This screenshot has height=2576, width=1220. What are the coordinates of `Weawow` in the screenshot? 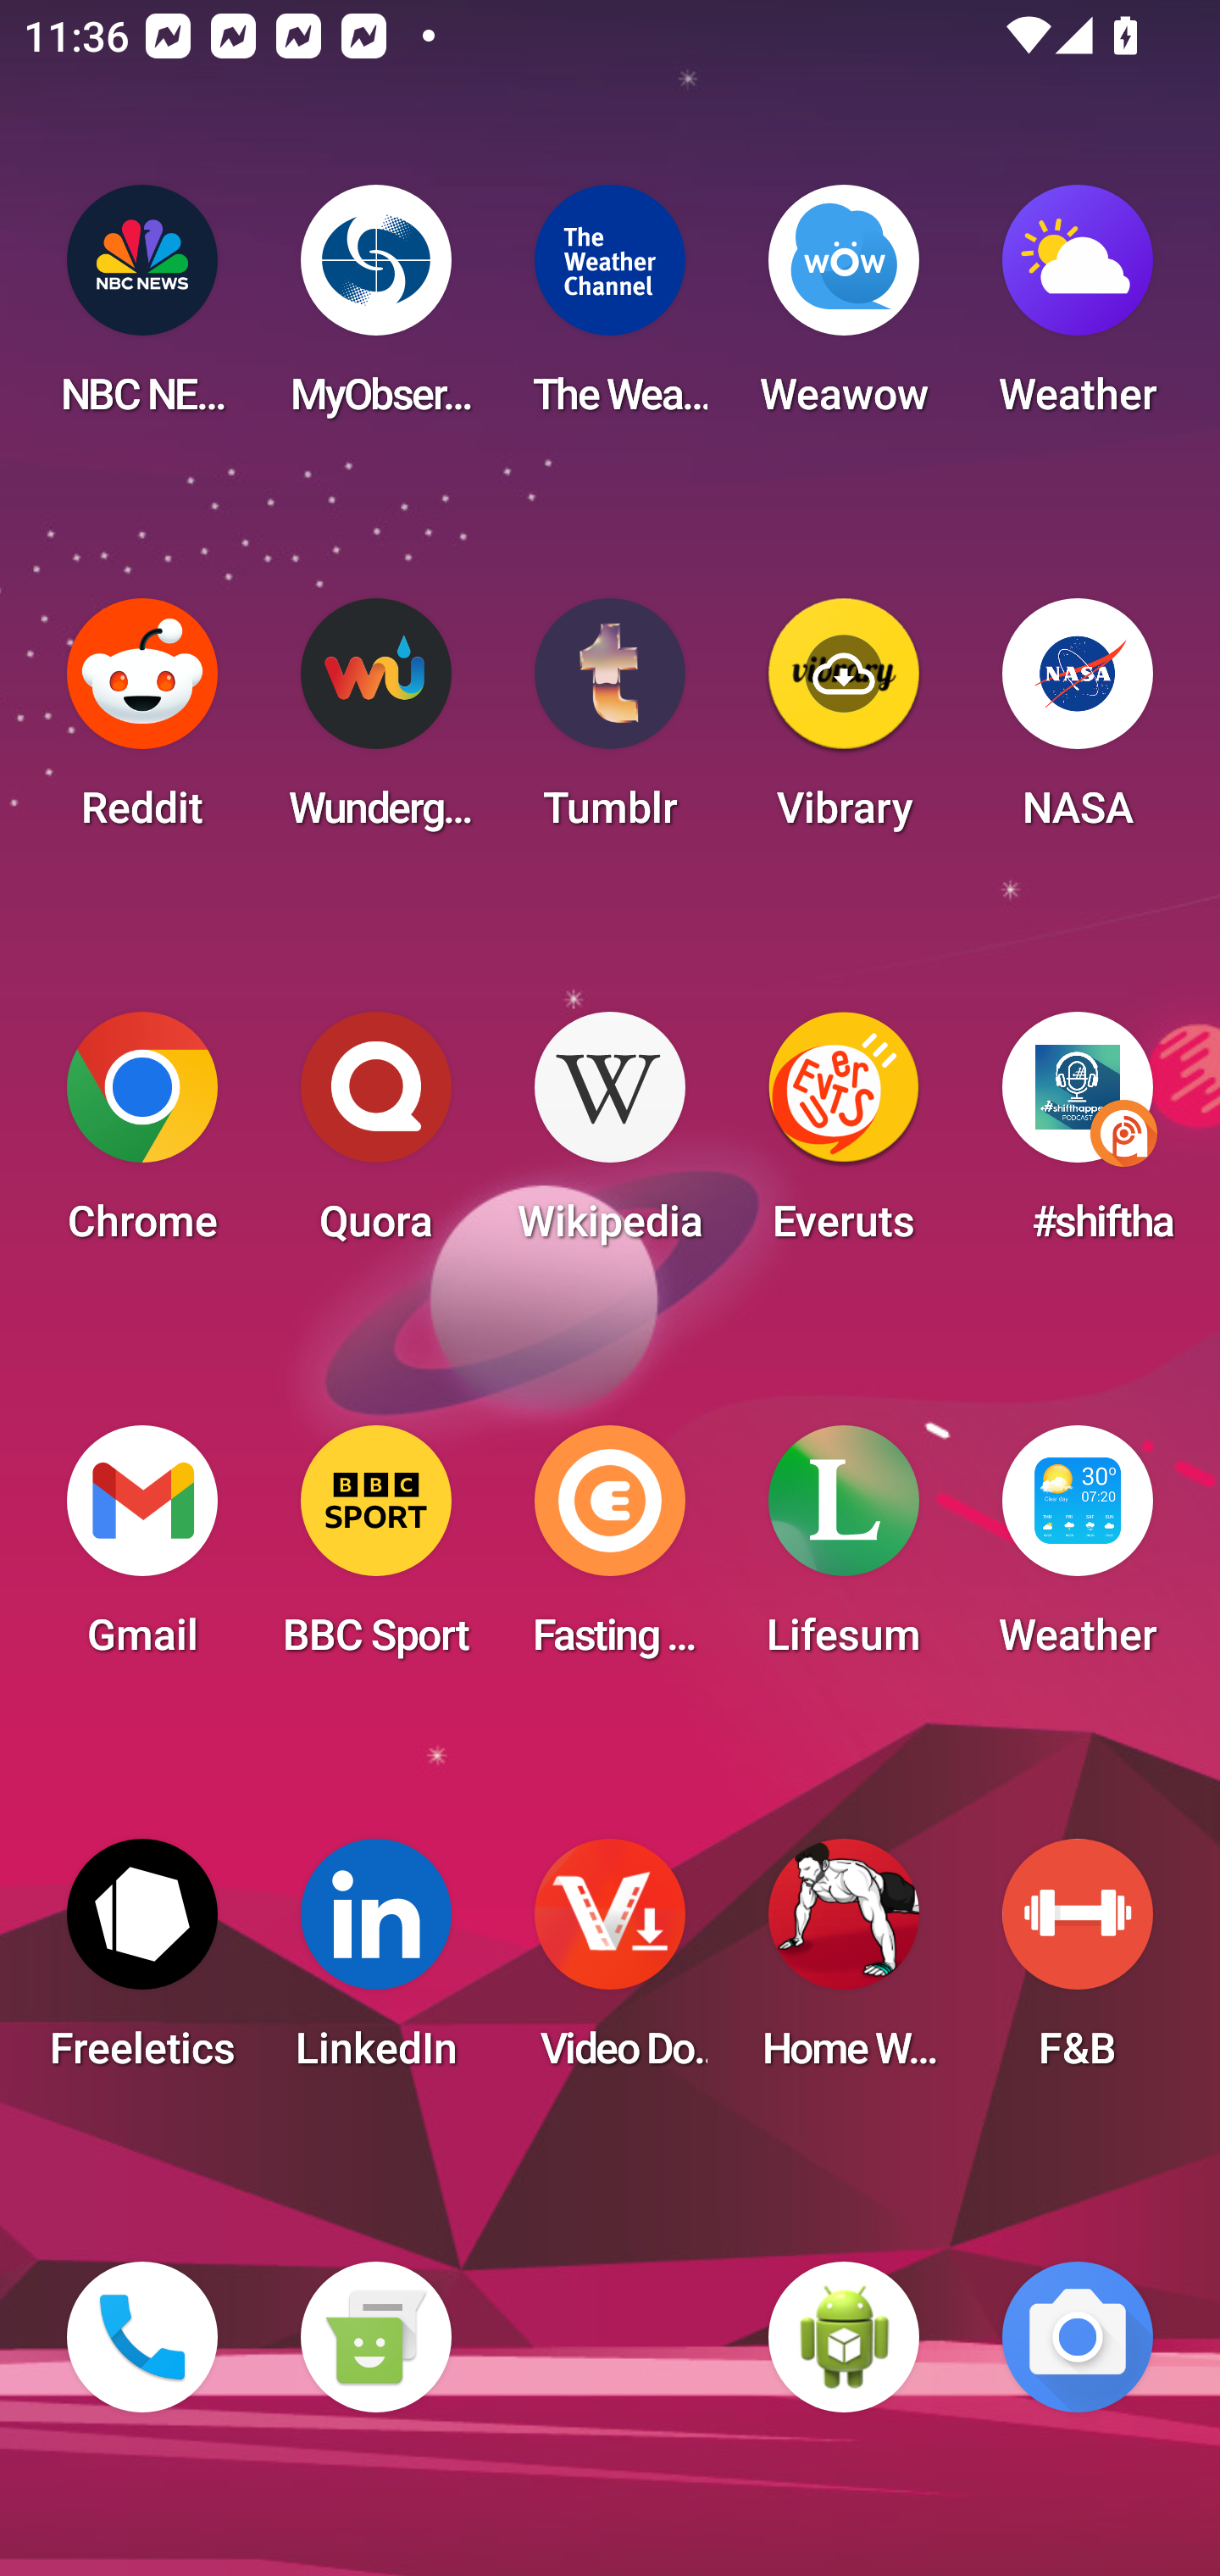 It's located at (844, 310).